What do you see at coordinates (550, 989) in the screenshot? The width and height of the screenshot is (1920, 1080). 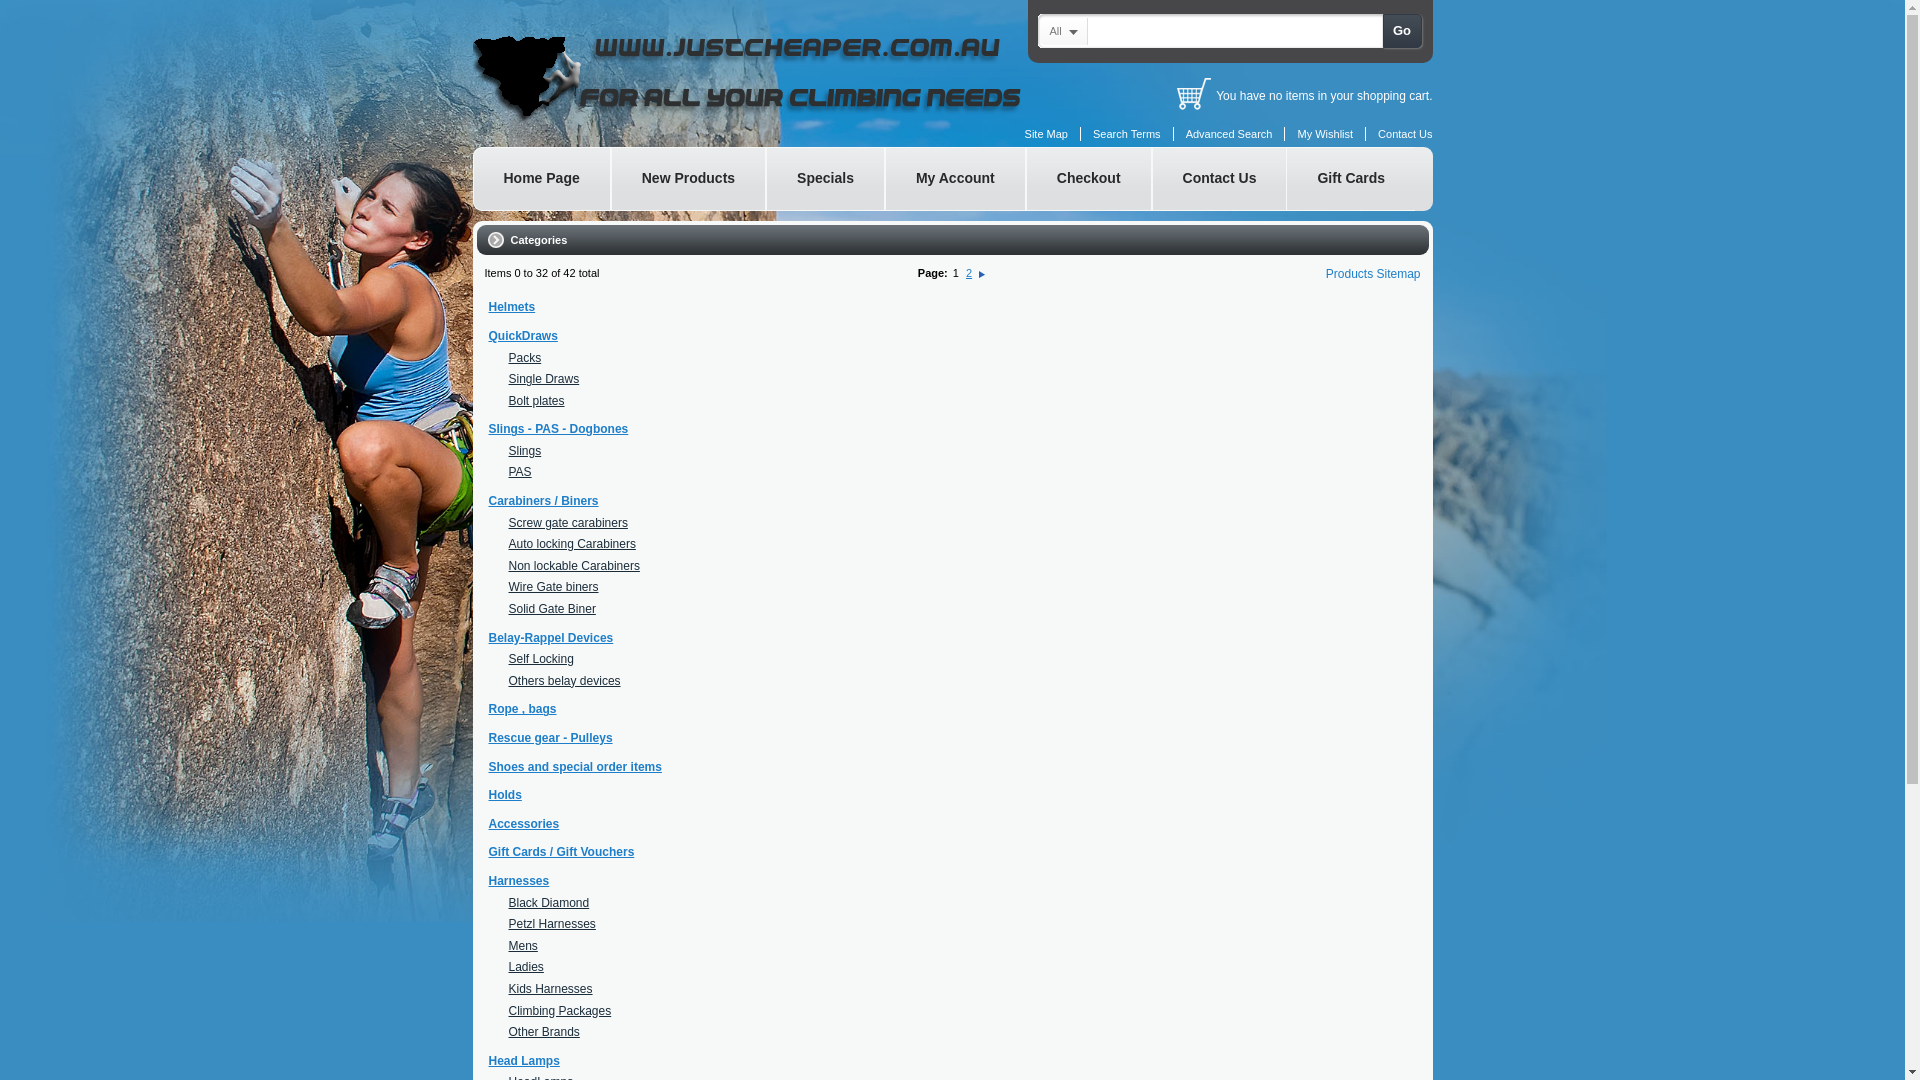 I see `Kids Harnesses` at bounding box center [550, 989].